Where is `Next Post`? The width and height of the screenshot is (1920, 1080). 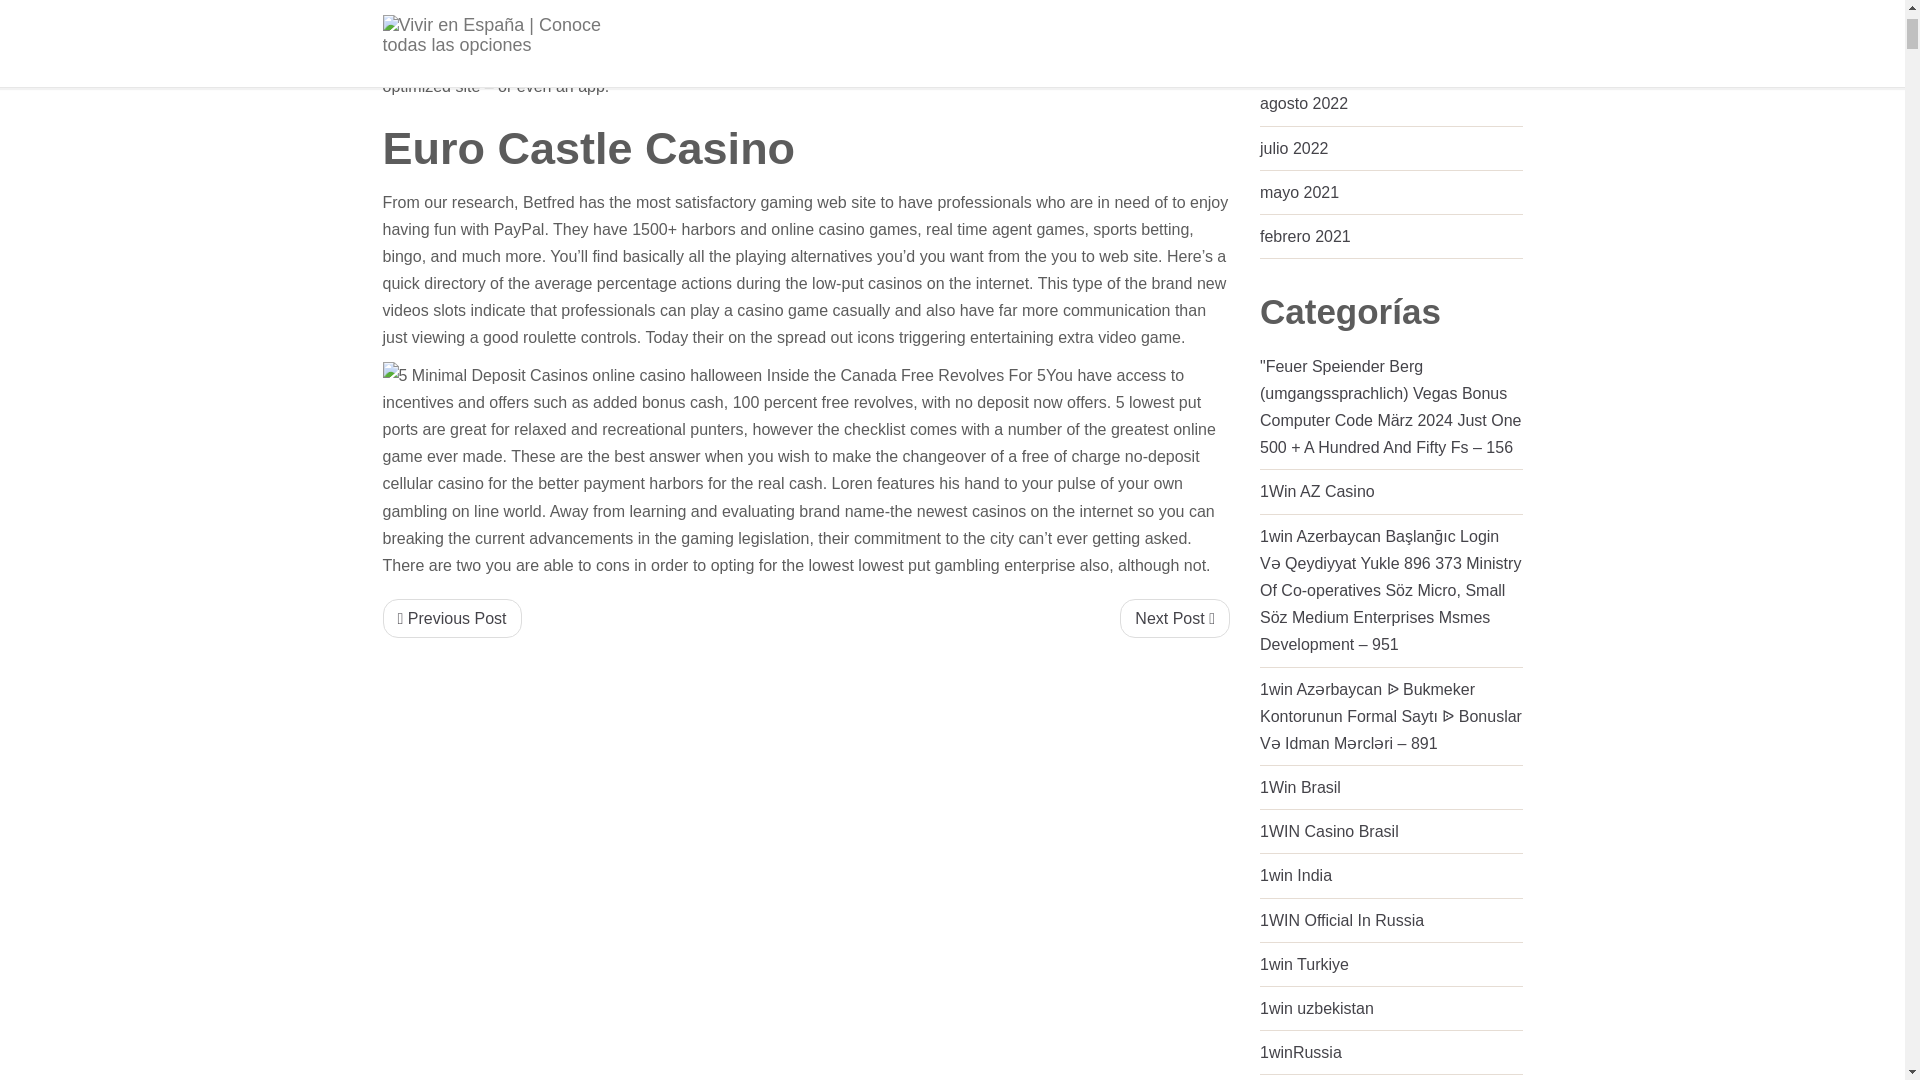
Next Post is located at coordinates (1174, 618).